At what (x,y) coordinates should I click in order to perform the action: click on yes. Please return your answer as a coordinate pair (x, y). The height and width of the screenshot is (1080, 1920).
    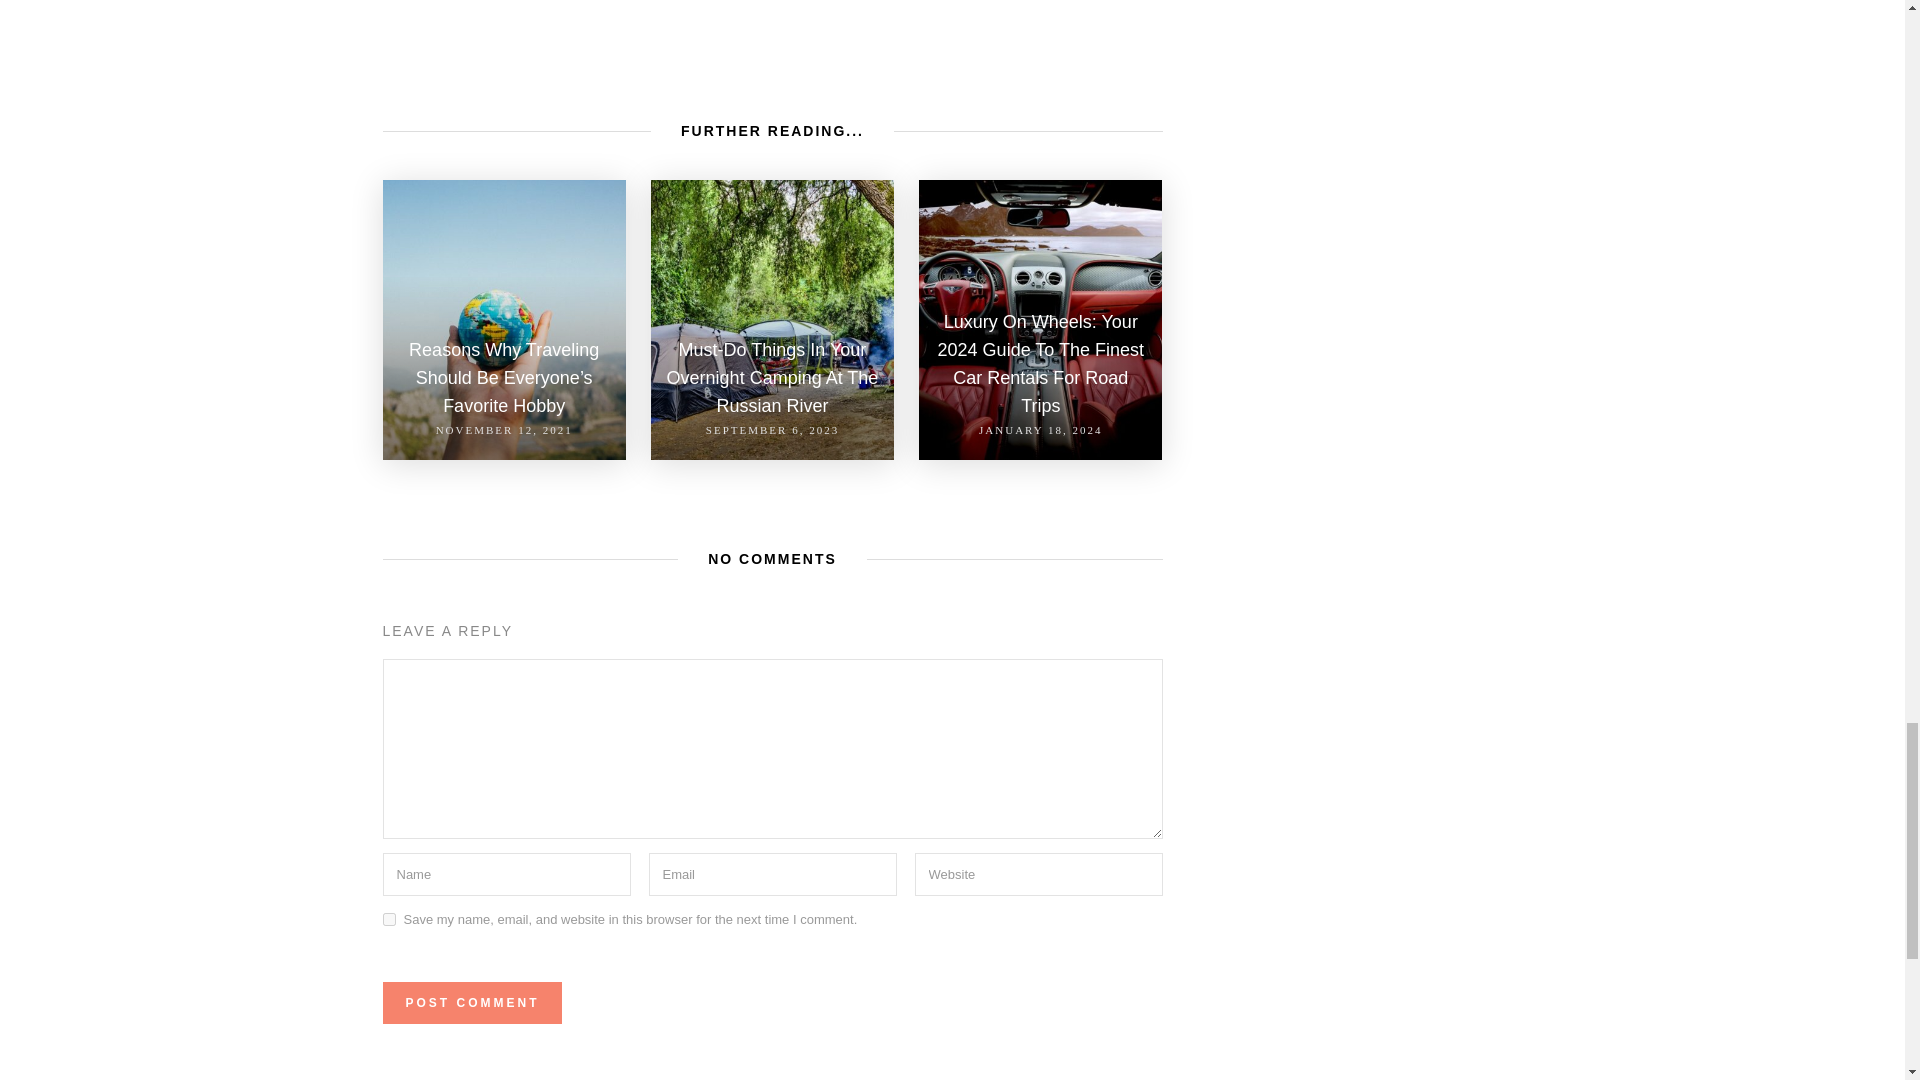
    Looking at the image, I should click on (388, 918).